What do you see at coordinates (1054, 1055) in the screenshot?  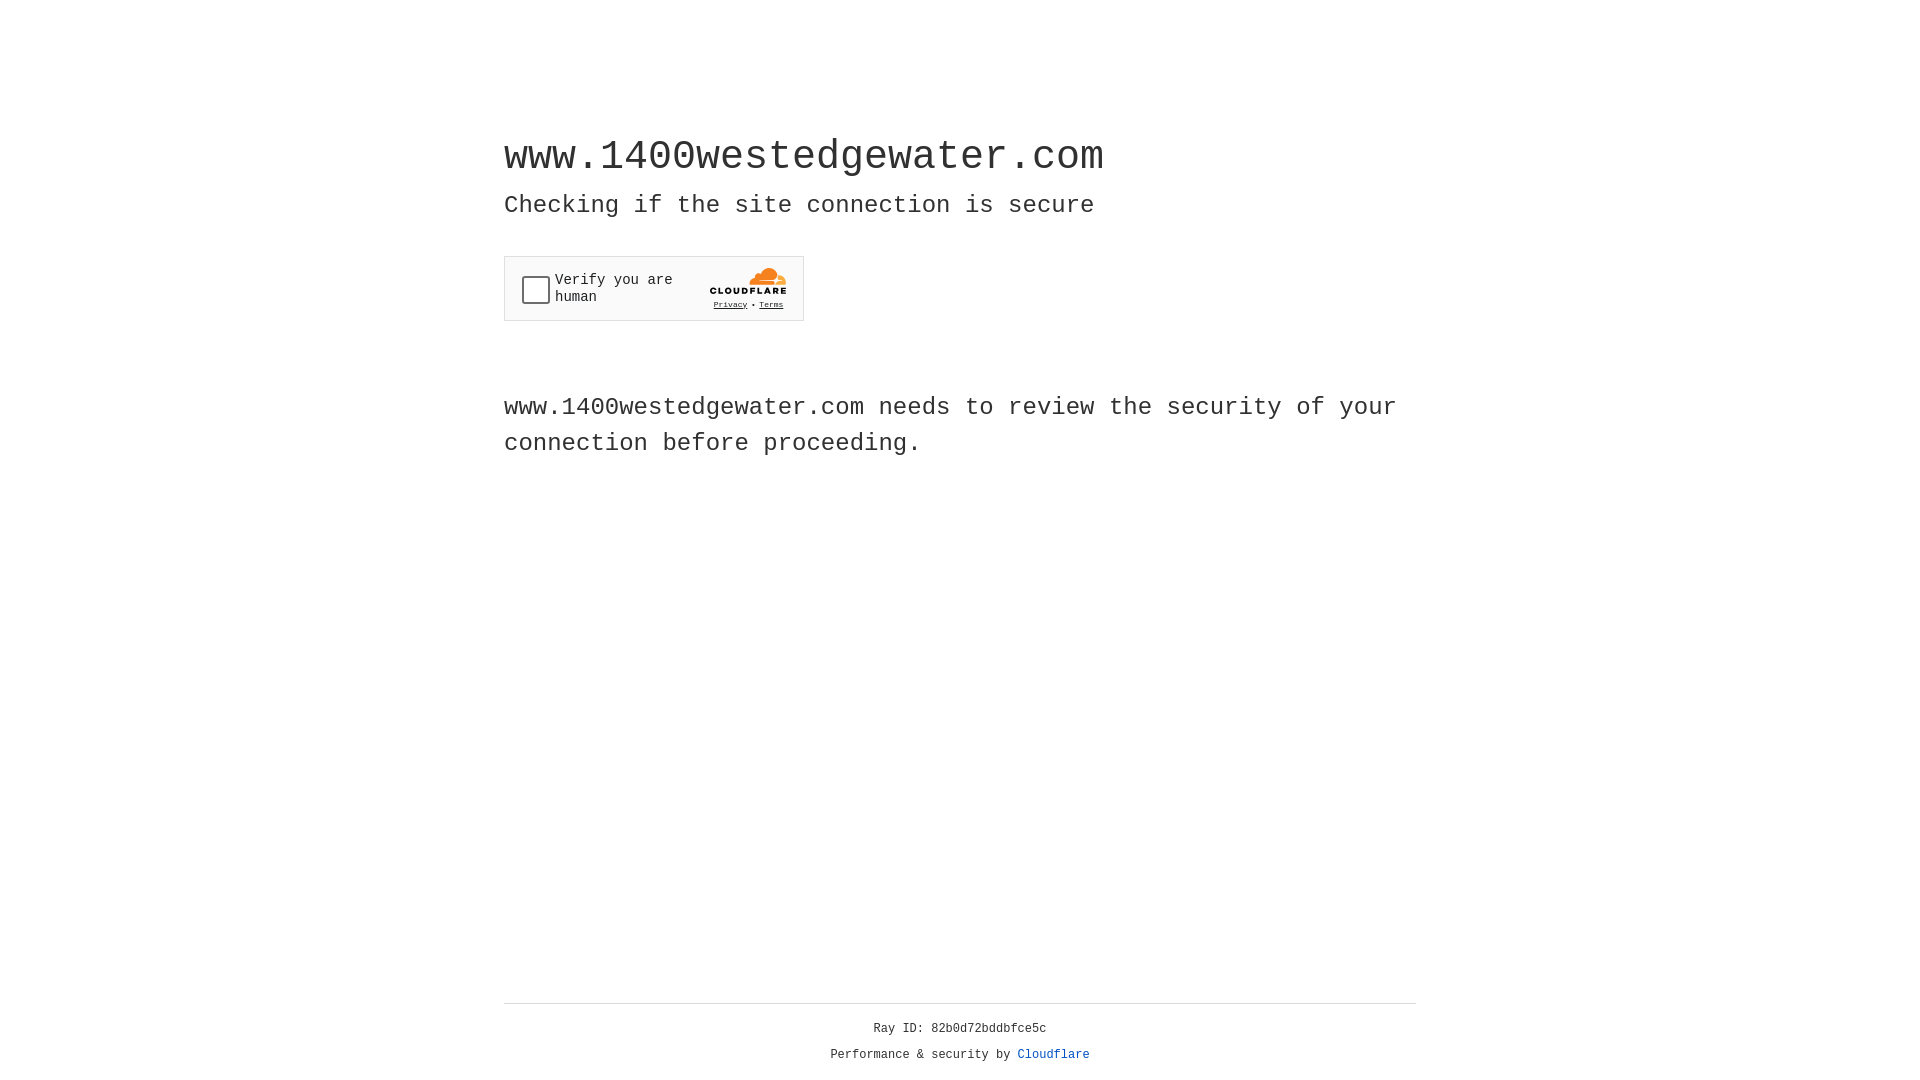 I see `Cloudflare` at bounding box center [1054, 1055].